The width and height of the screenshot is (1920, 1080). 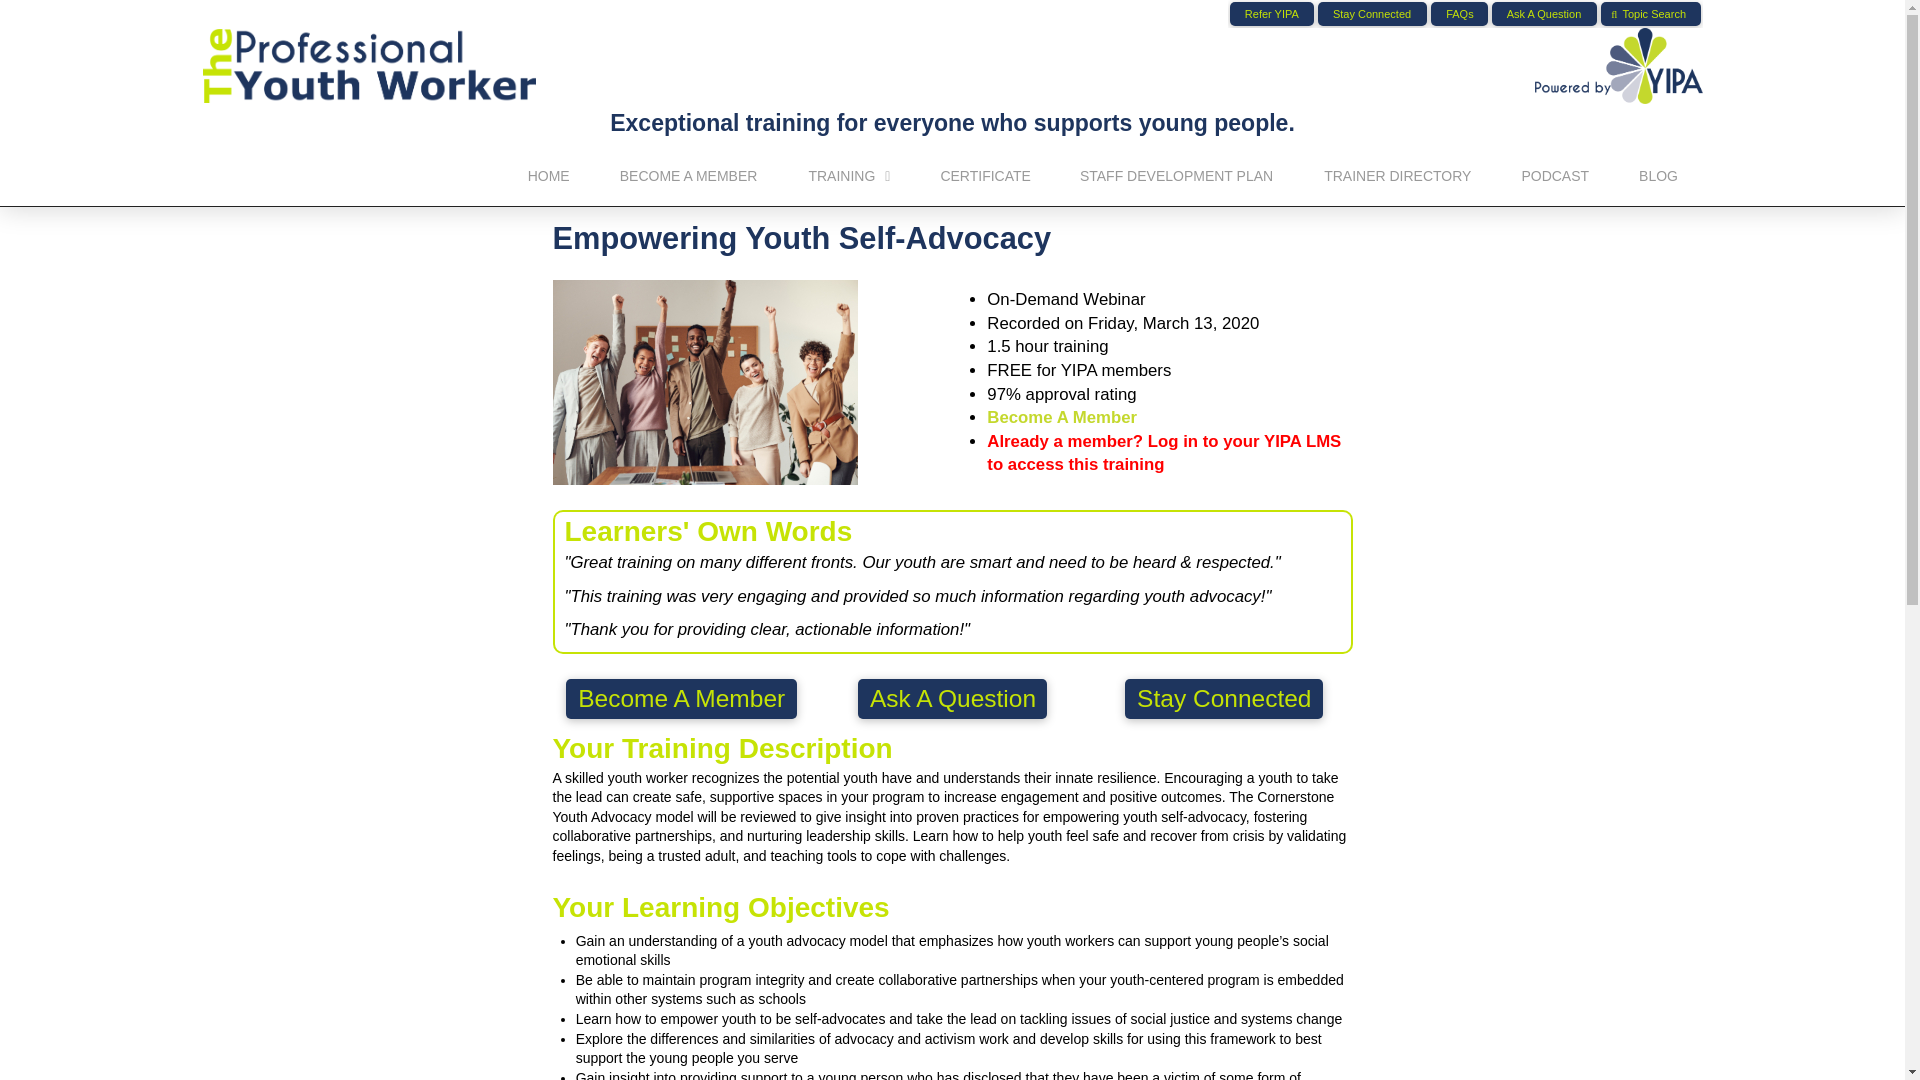 What do you see at coordinates (689, 174) in the screenshot?
I see `BECOME A MEMBER` at bounding box center [689, 174].